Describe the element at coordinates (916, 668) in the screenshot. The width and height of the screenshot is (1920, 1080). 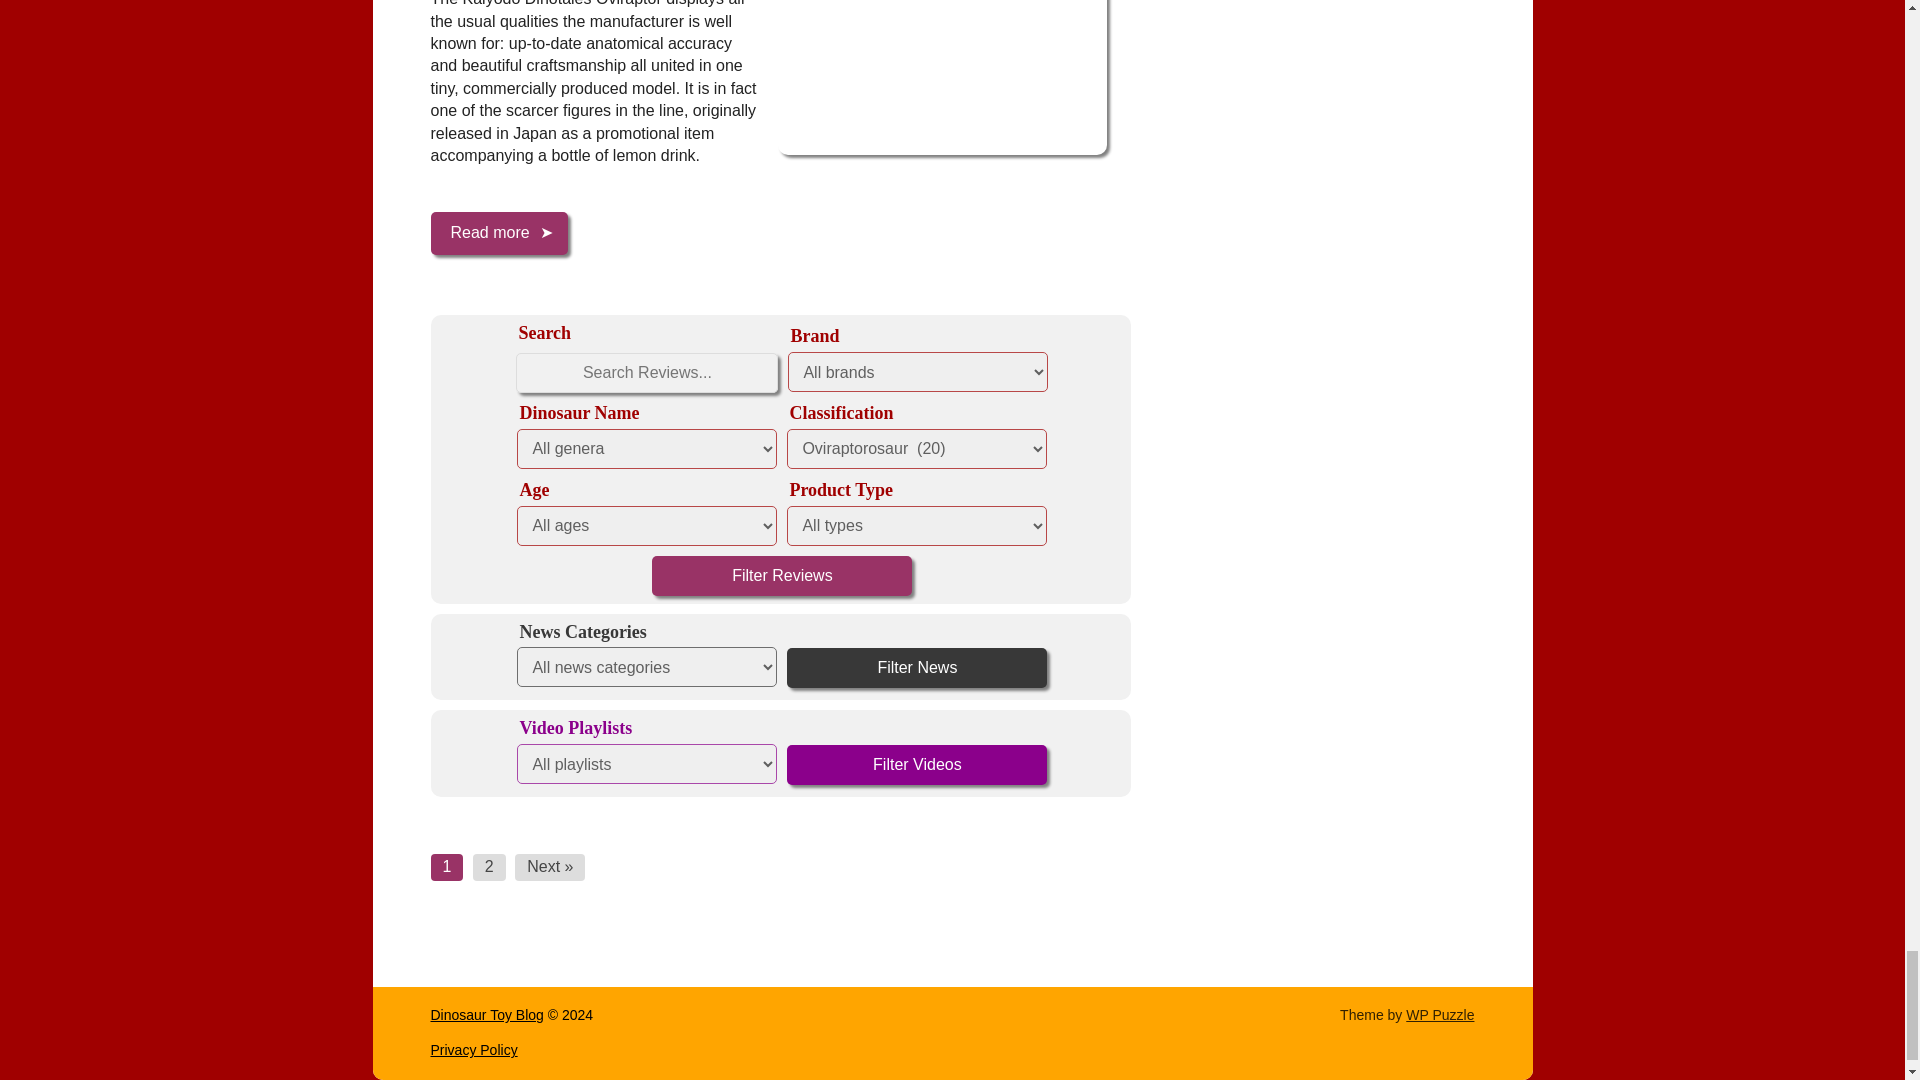
I see `Filter News` at that location.